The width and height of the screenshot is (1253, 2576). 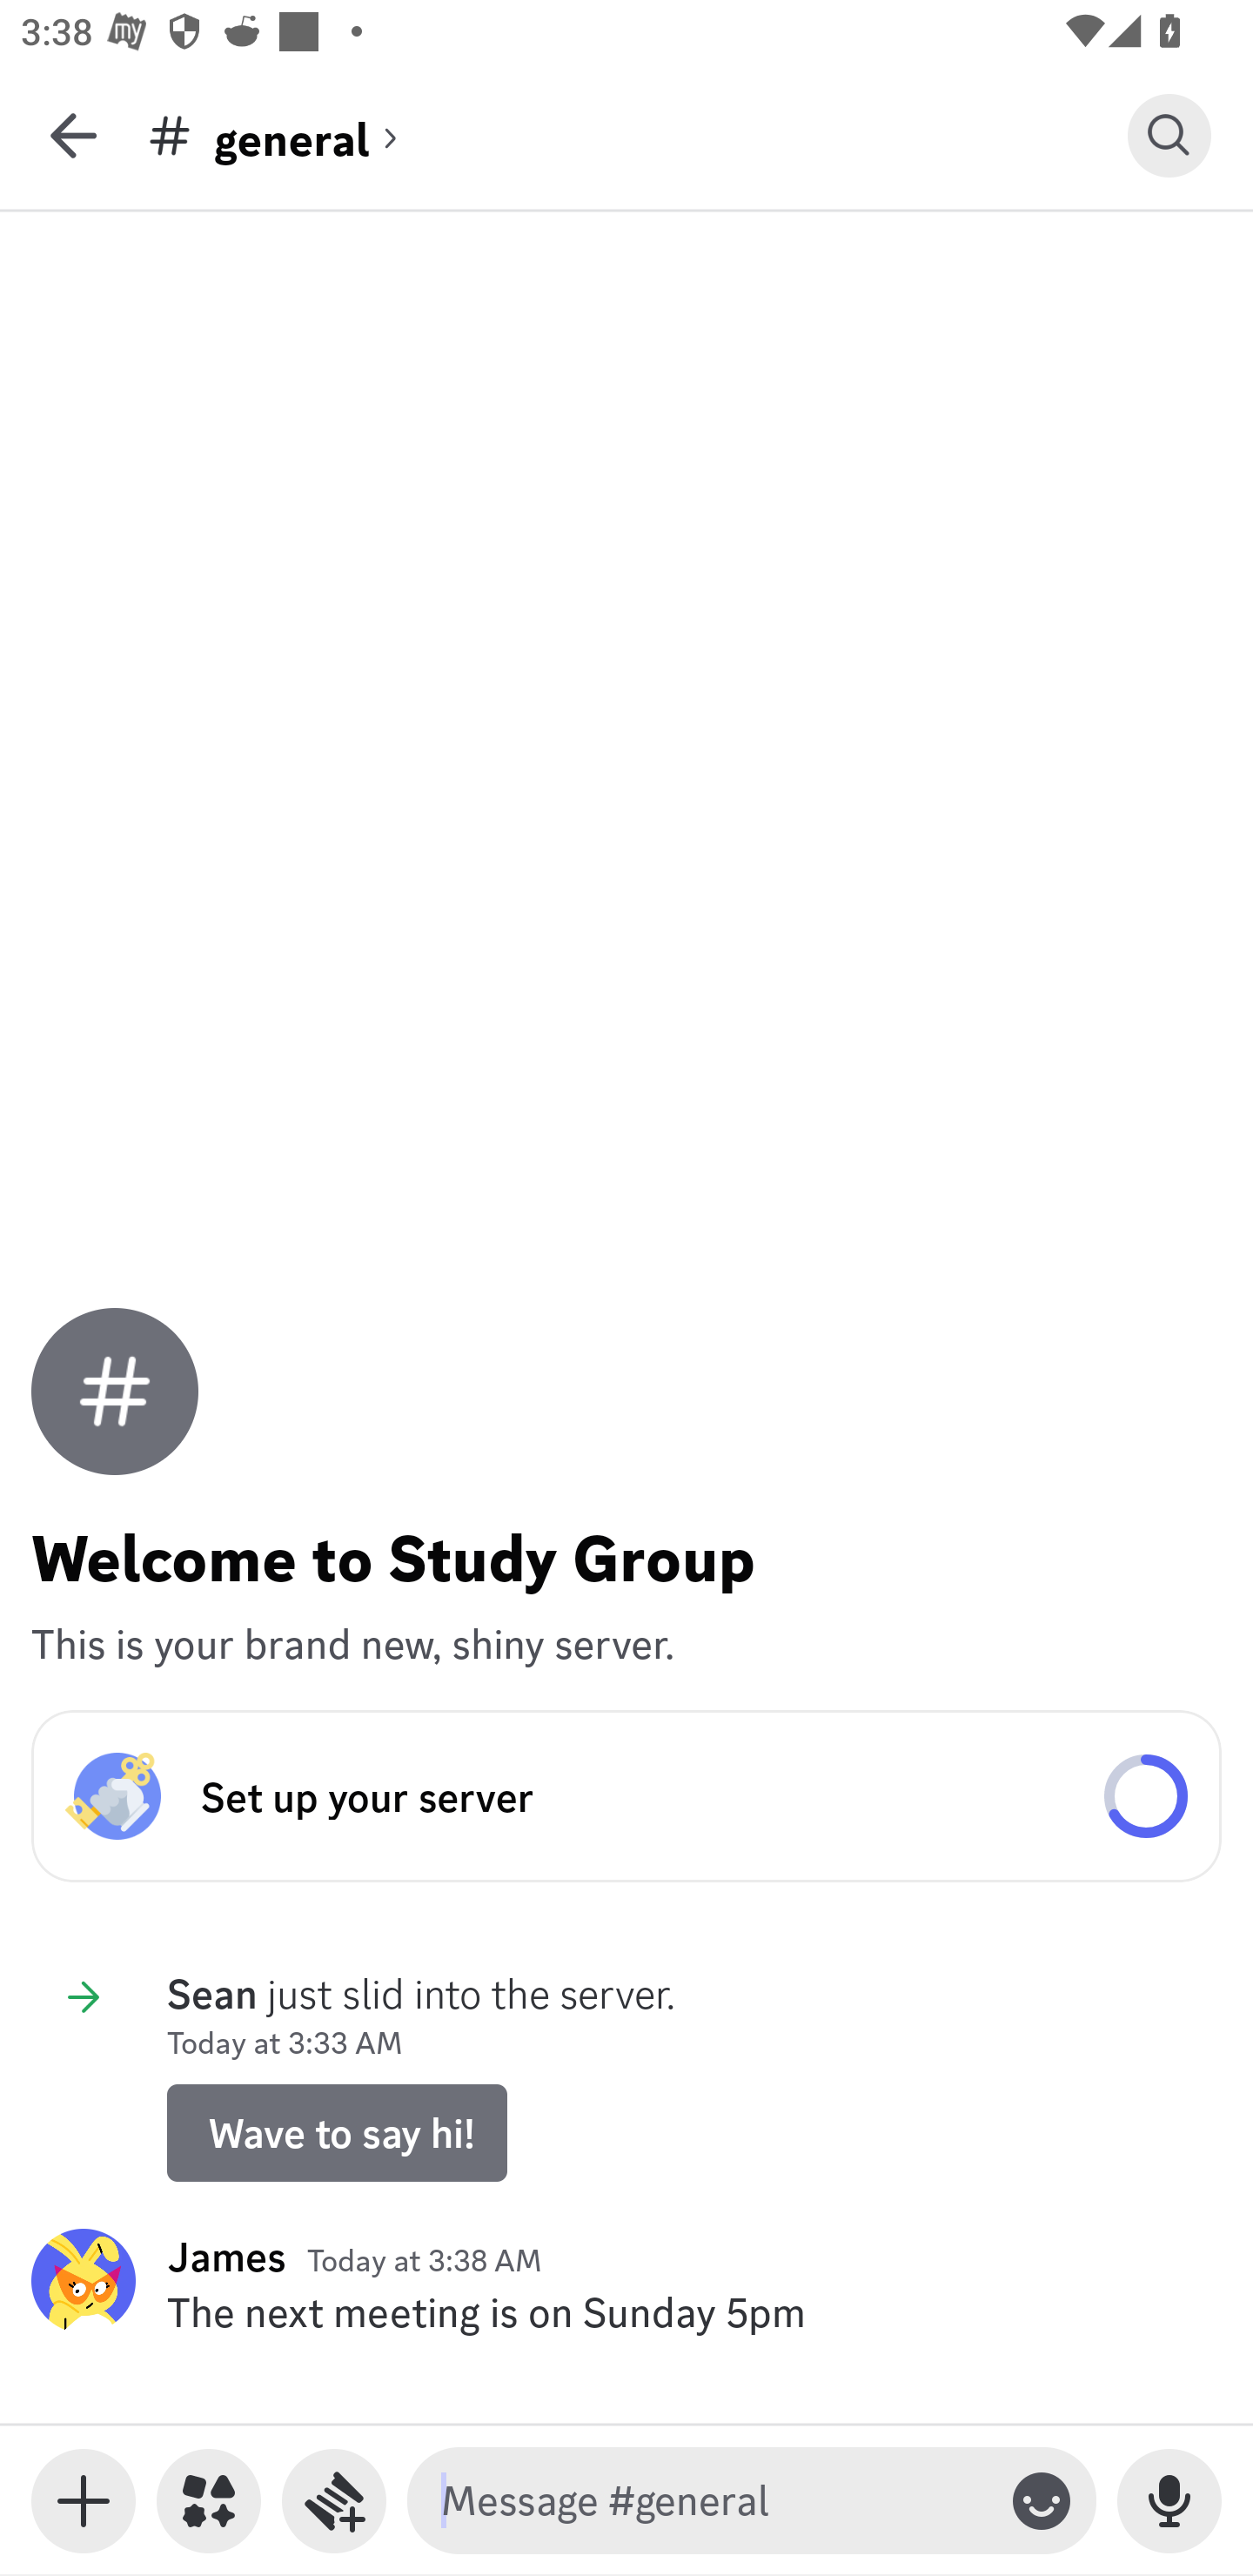 I want to click on Thread, so click(x=334, y=2501).